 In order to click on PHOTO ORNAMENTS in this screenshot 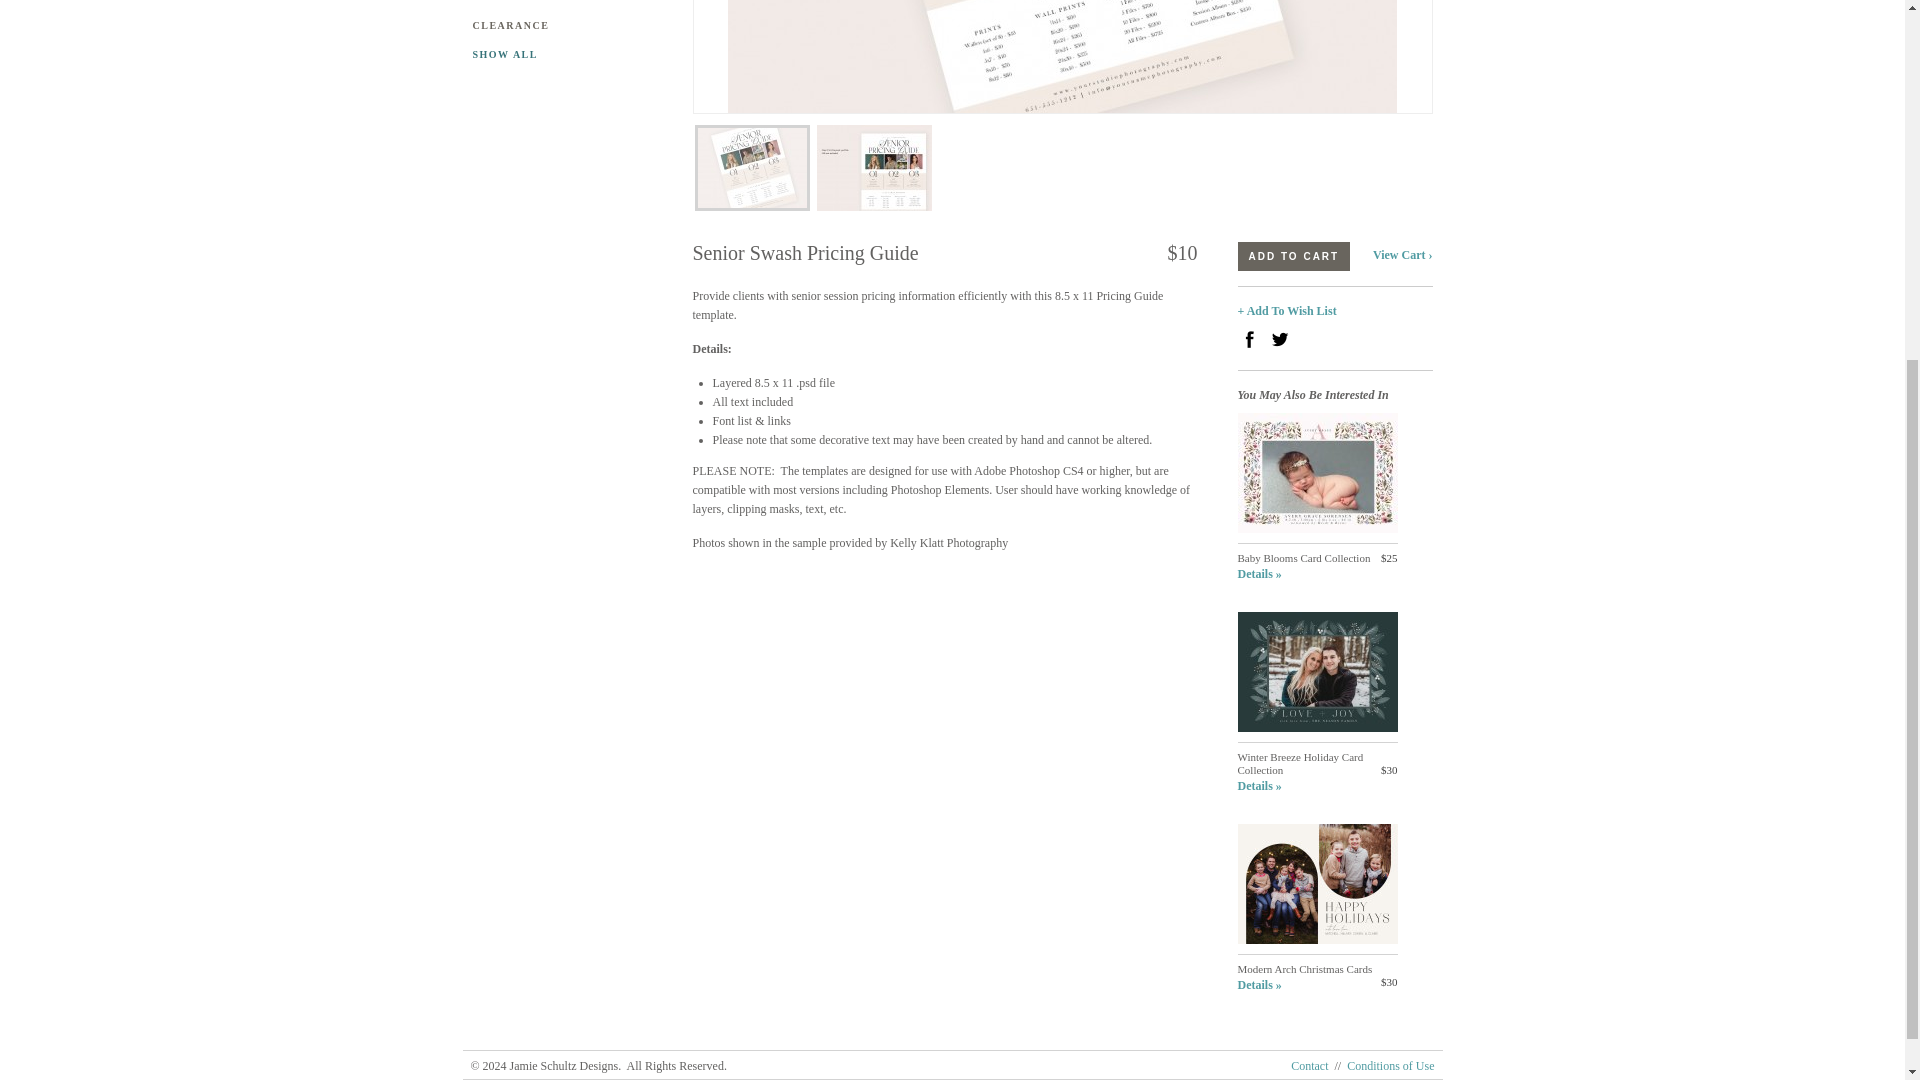, I will do `click(567, 3)`.